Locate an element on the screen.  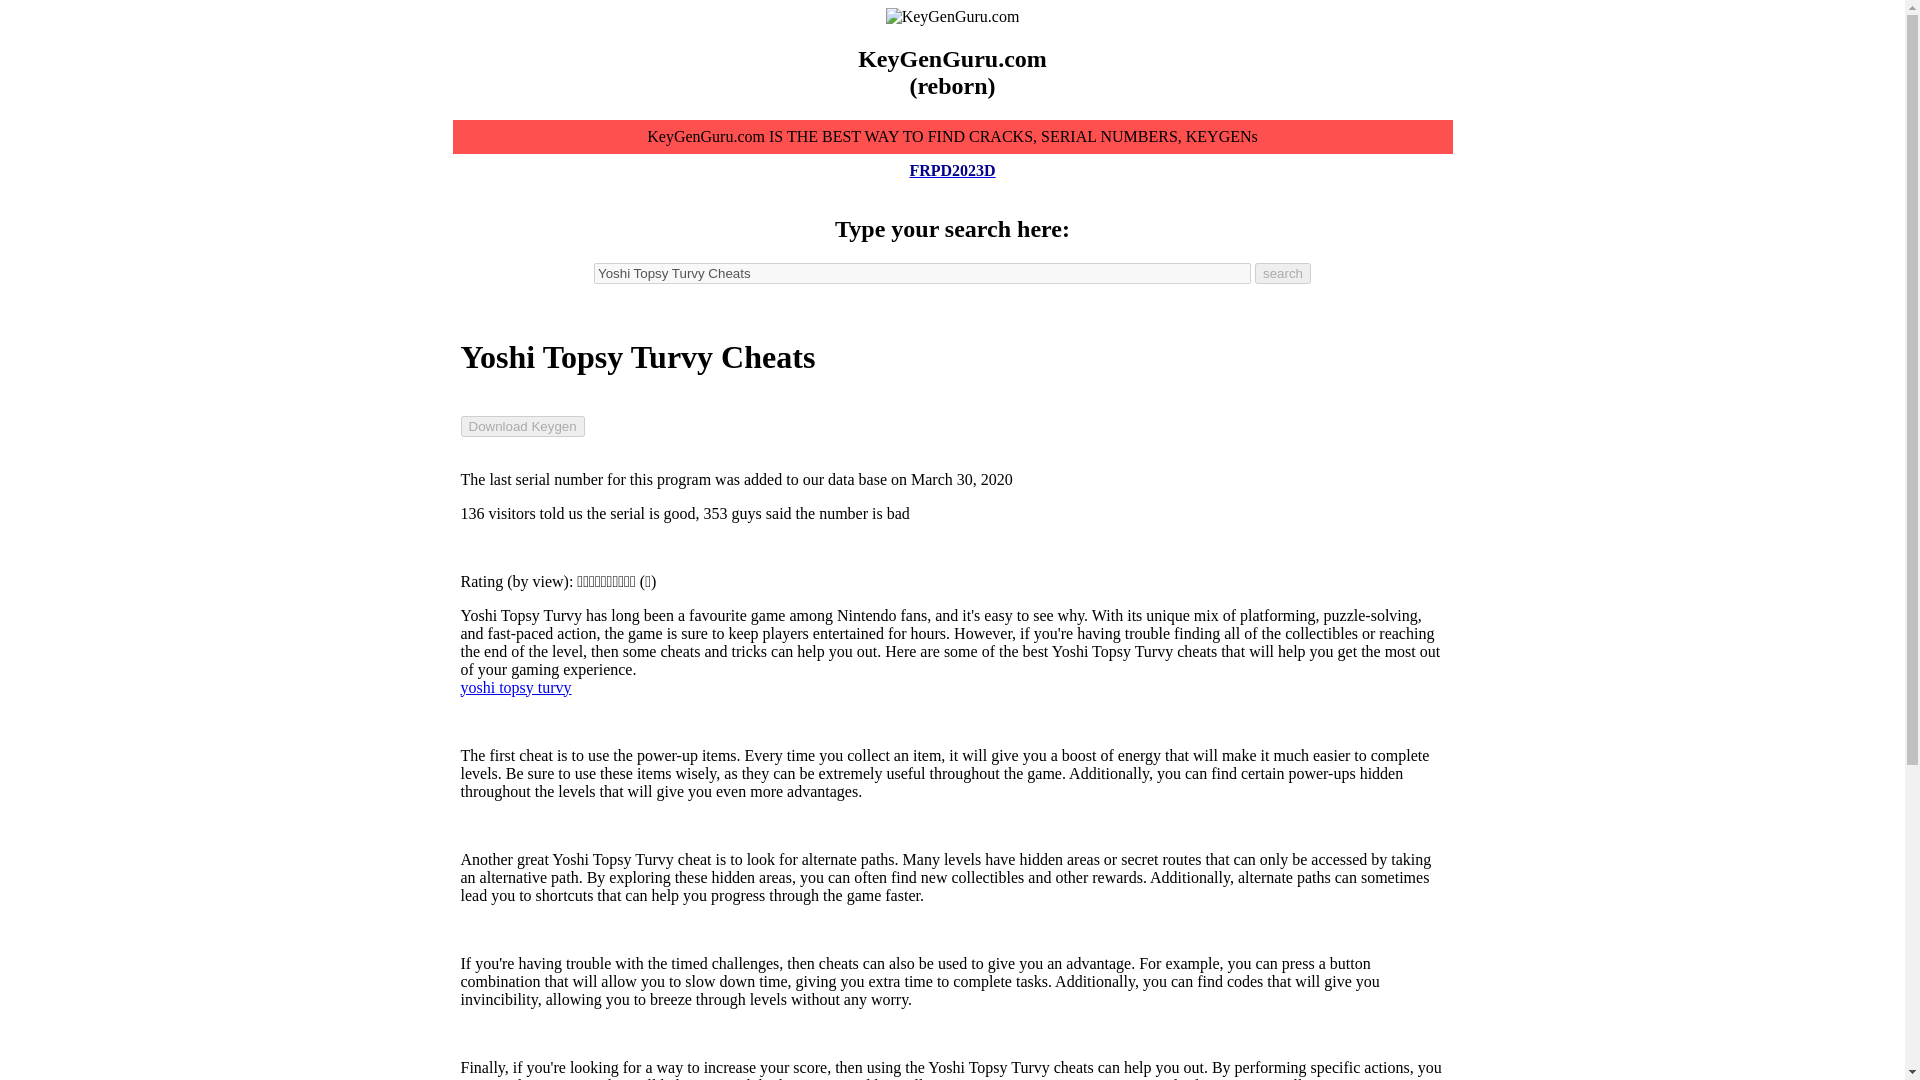
Yoshi Topsy Turvy Cheats is located at coordinates (922, 274).